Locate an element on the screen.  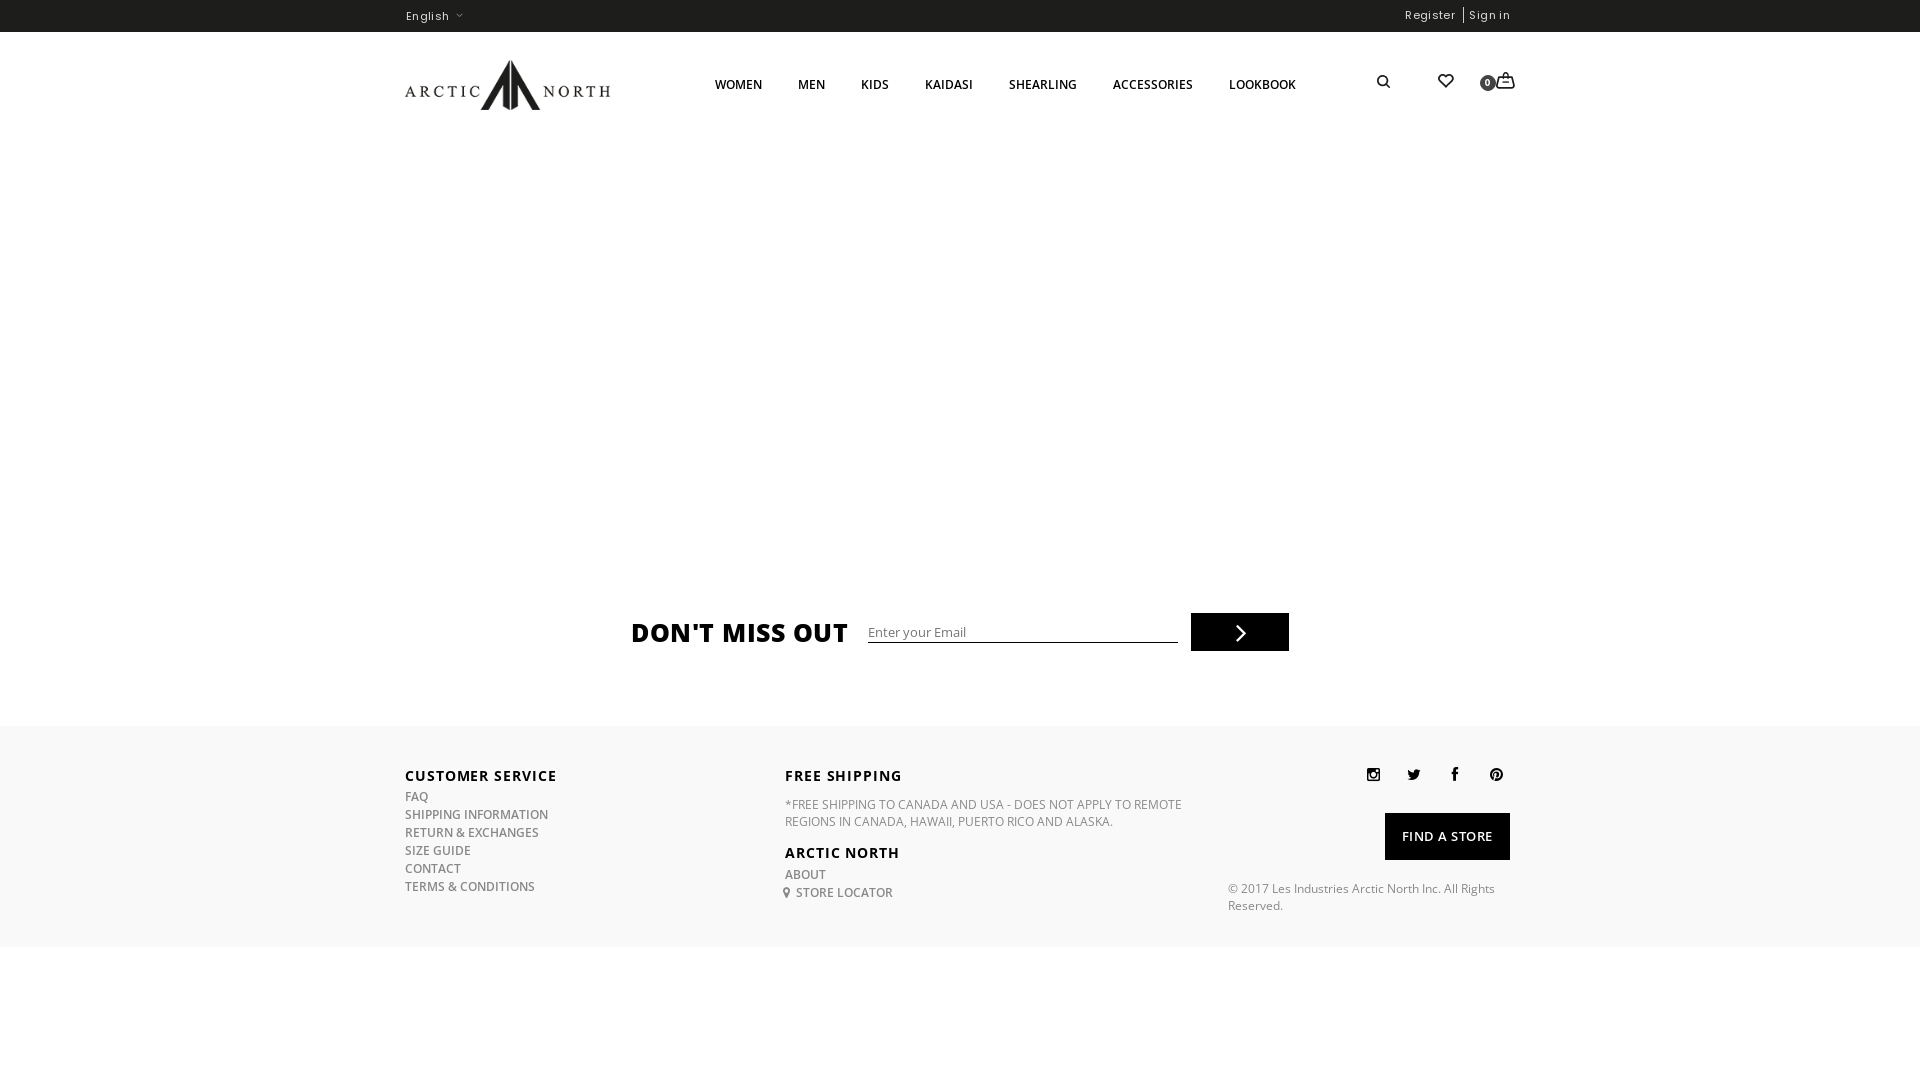
Pinterest is located at coordinates (1496, 774).